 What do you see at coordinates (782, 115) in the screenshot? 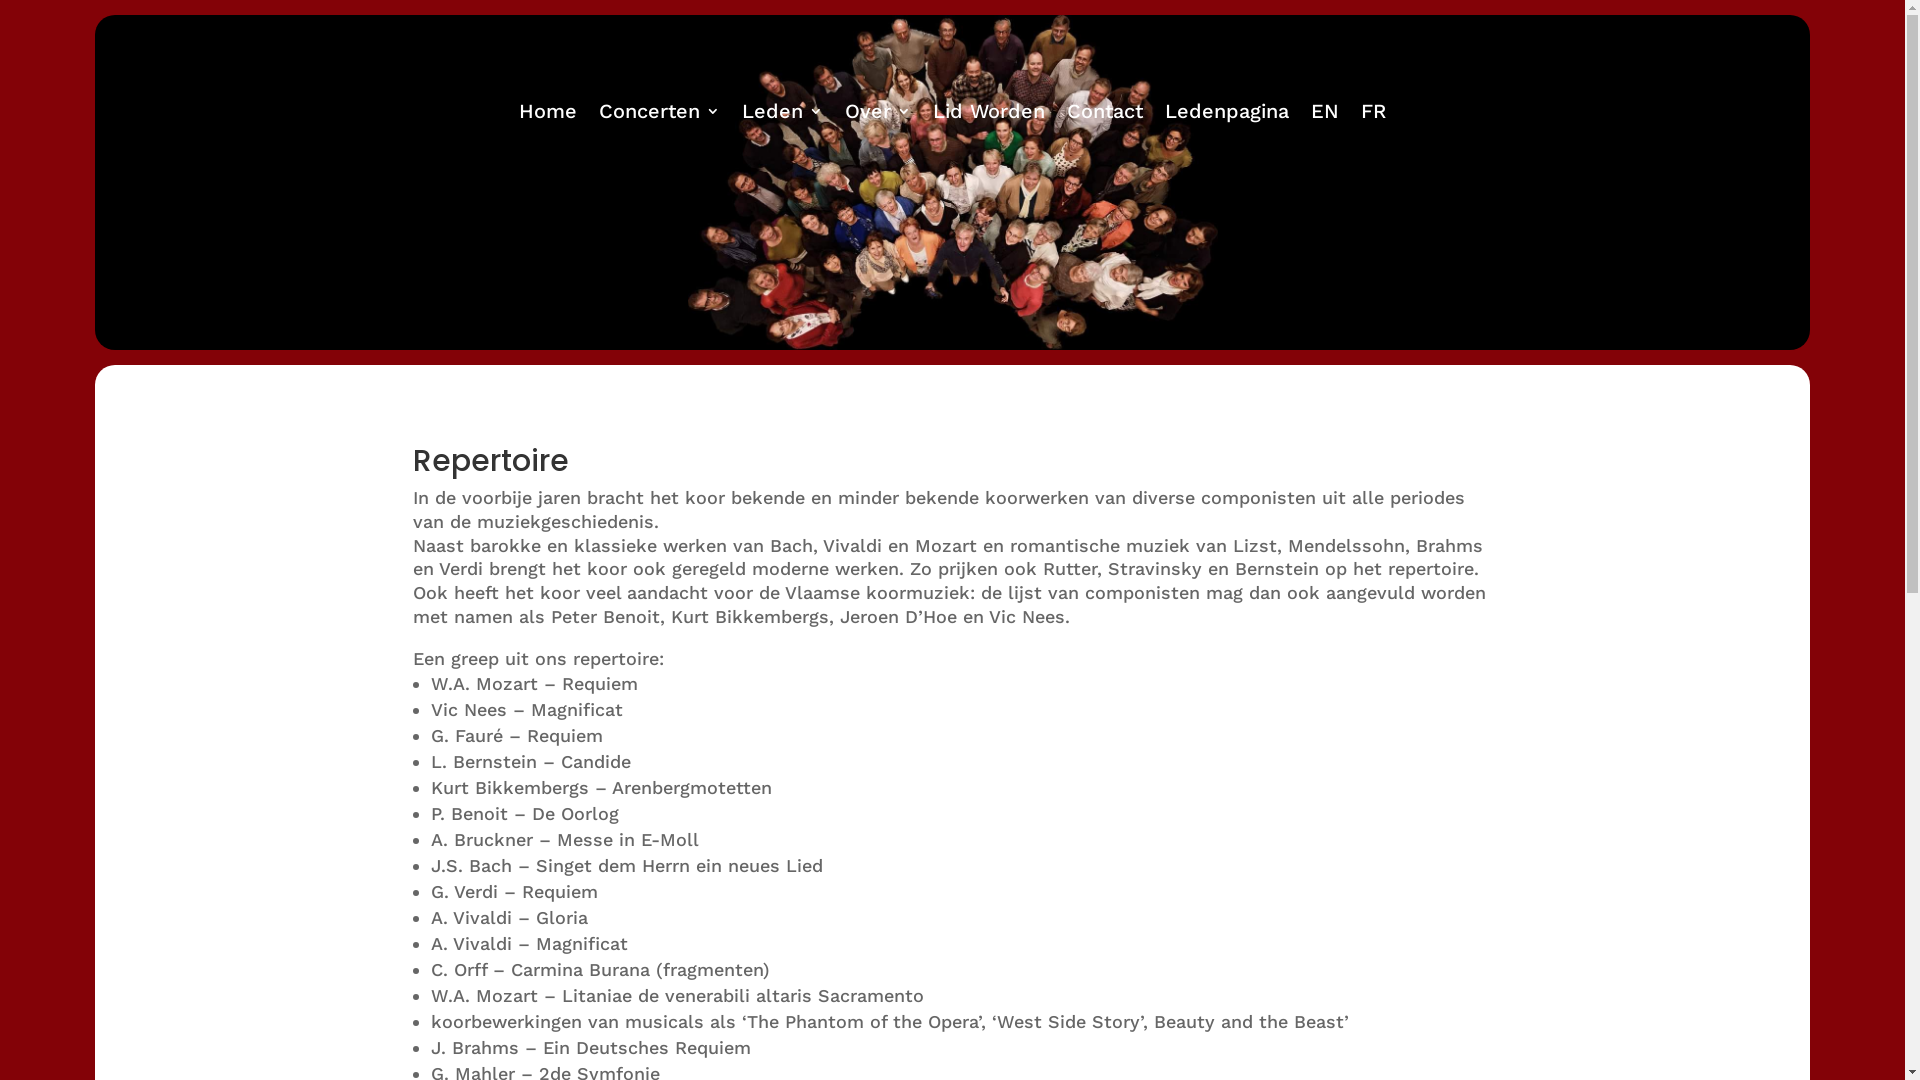
I see `Leden` at bounding box center [782, 115].